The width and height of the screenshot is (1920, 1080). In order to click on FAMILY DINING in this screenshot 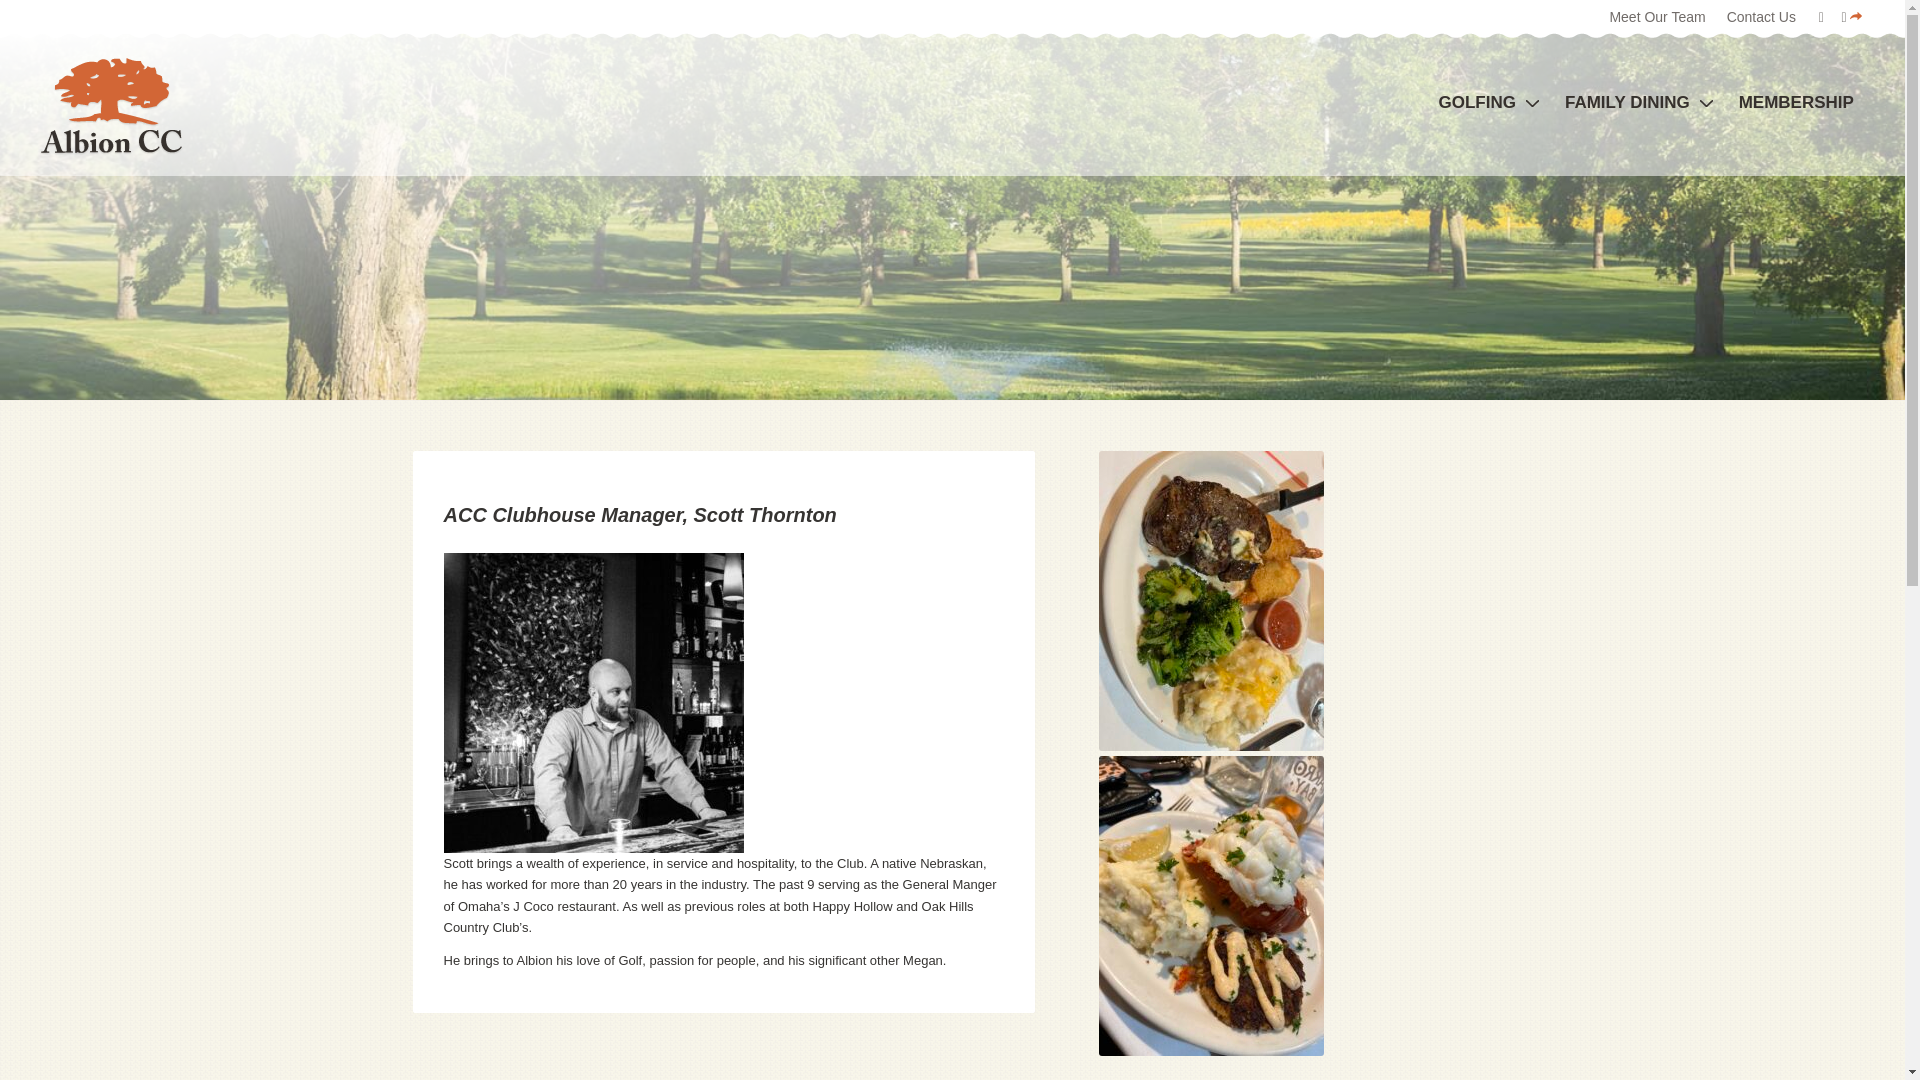, I will do `click(1638, 103)`.